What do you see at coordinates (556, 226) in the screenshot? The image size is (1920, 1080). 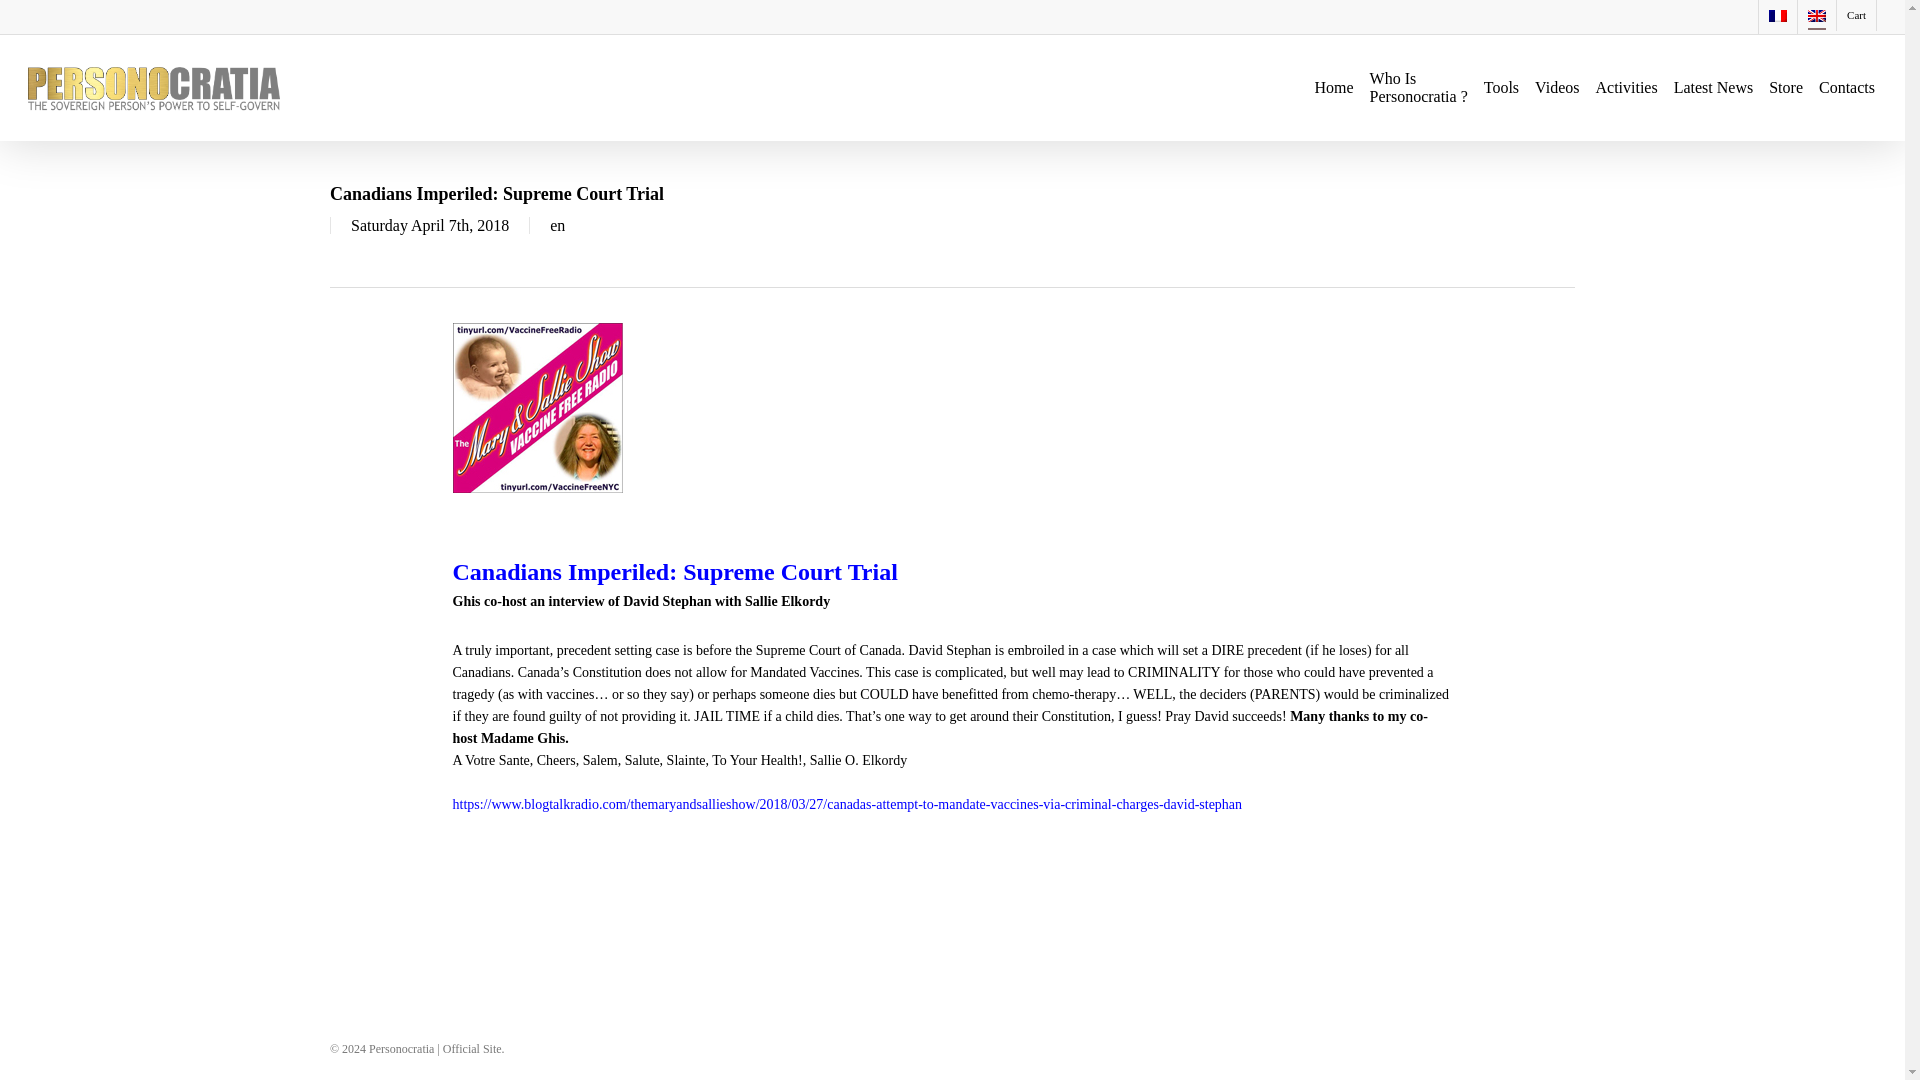 I see `en` at bounding box center [556, 226].